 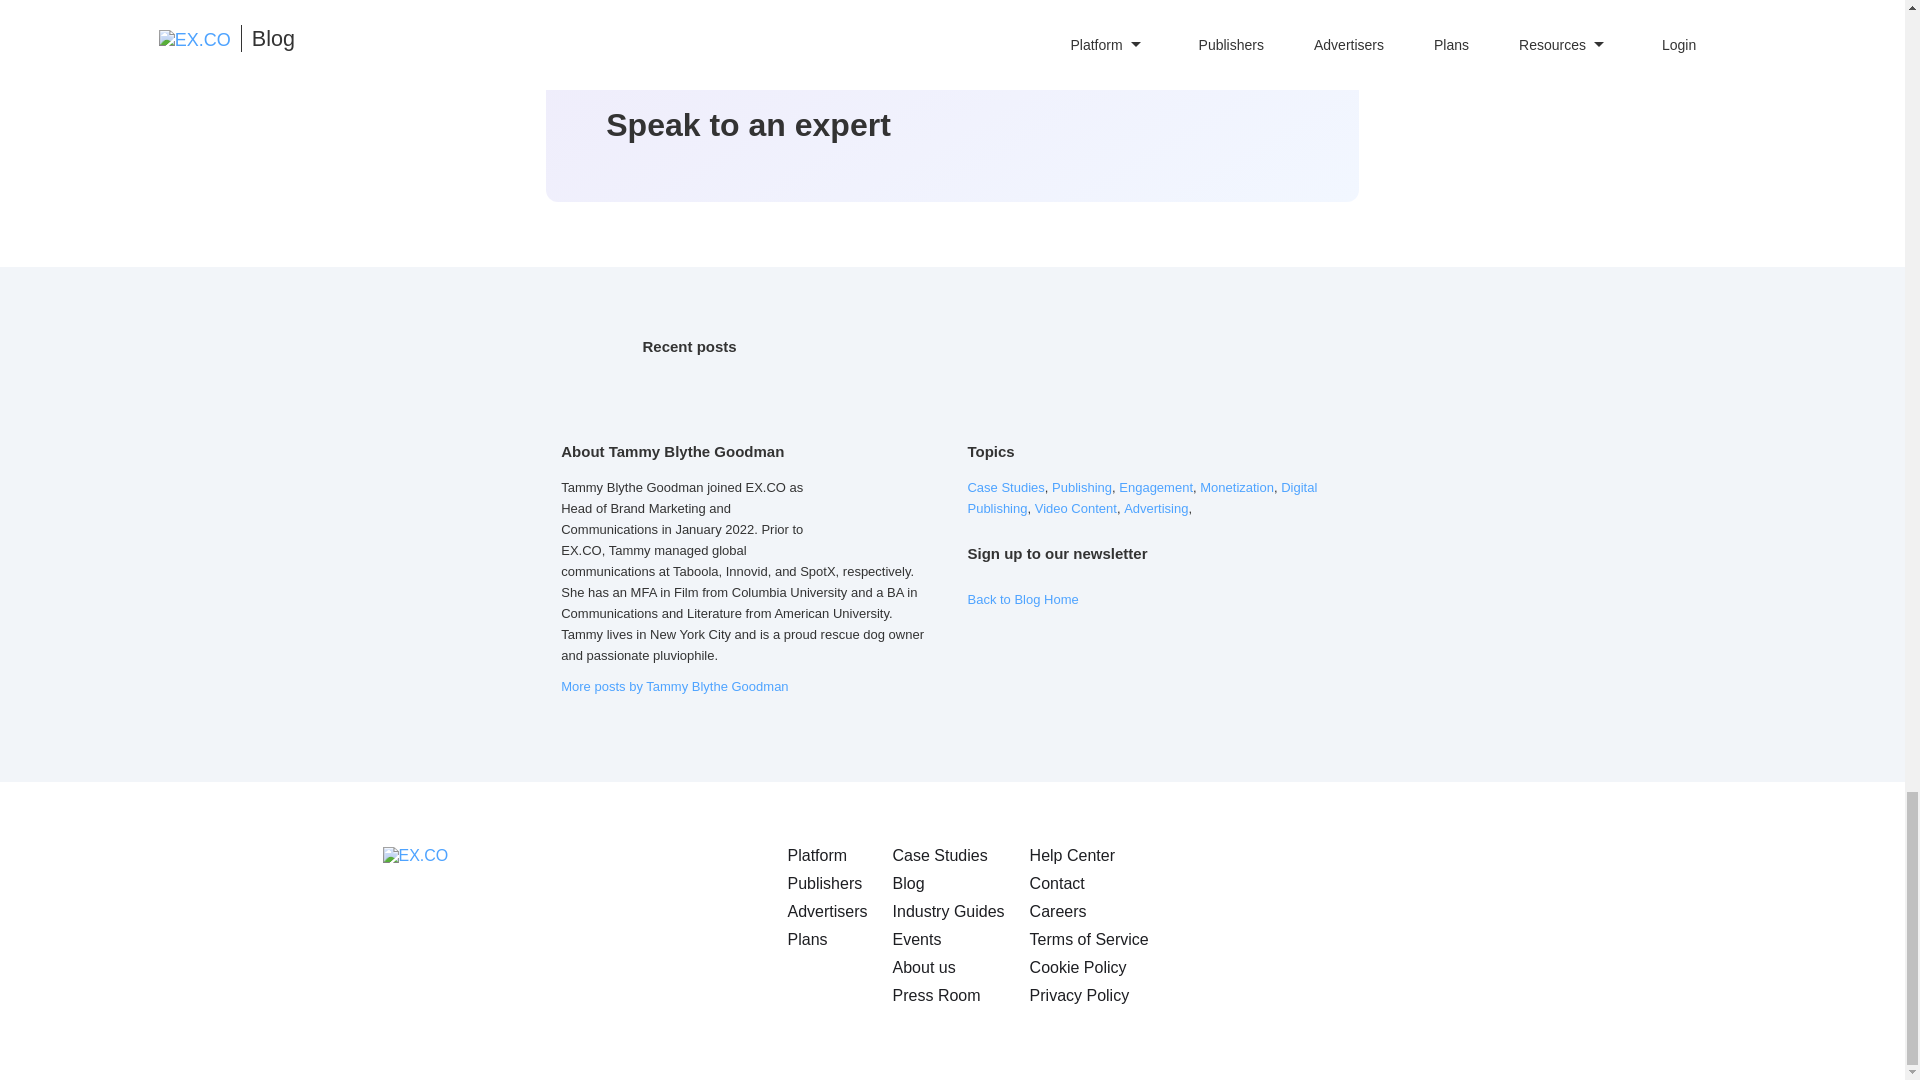 I want to click on Case Studies, so click(x=1006, y=486).